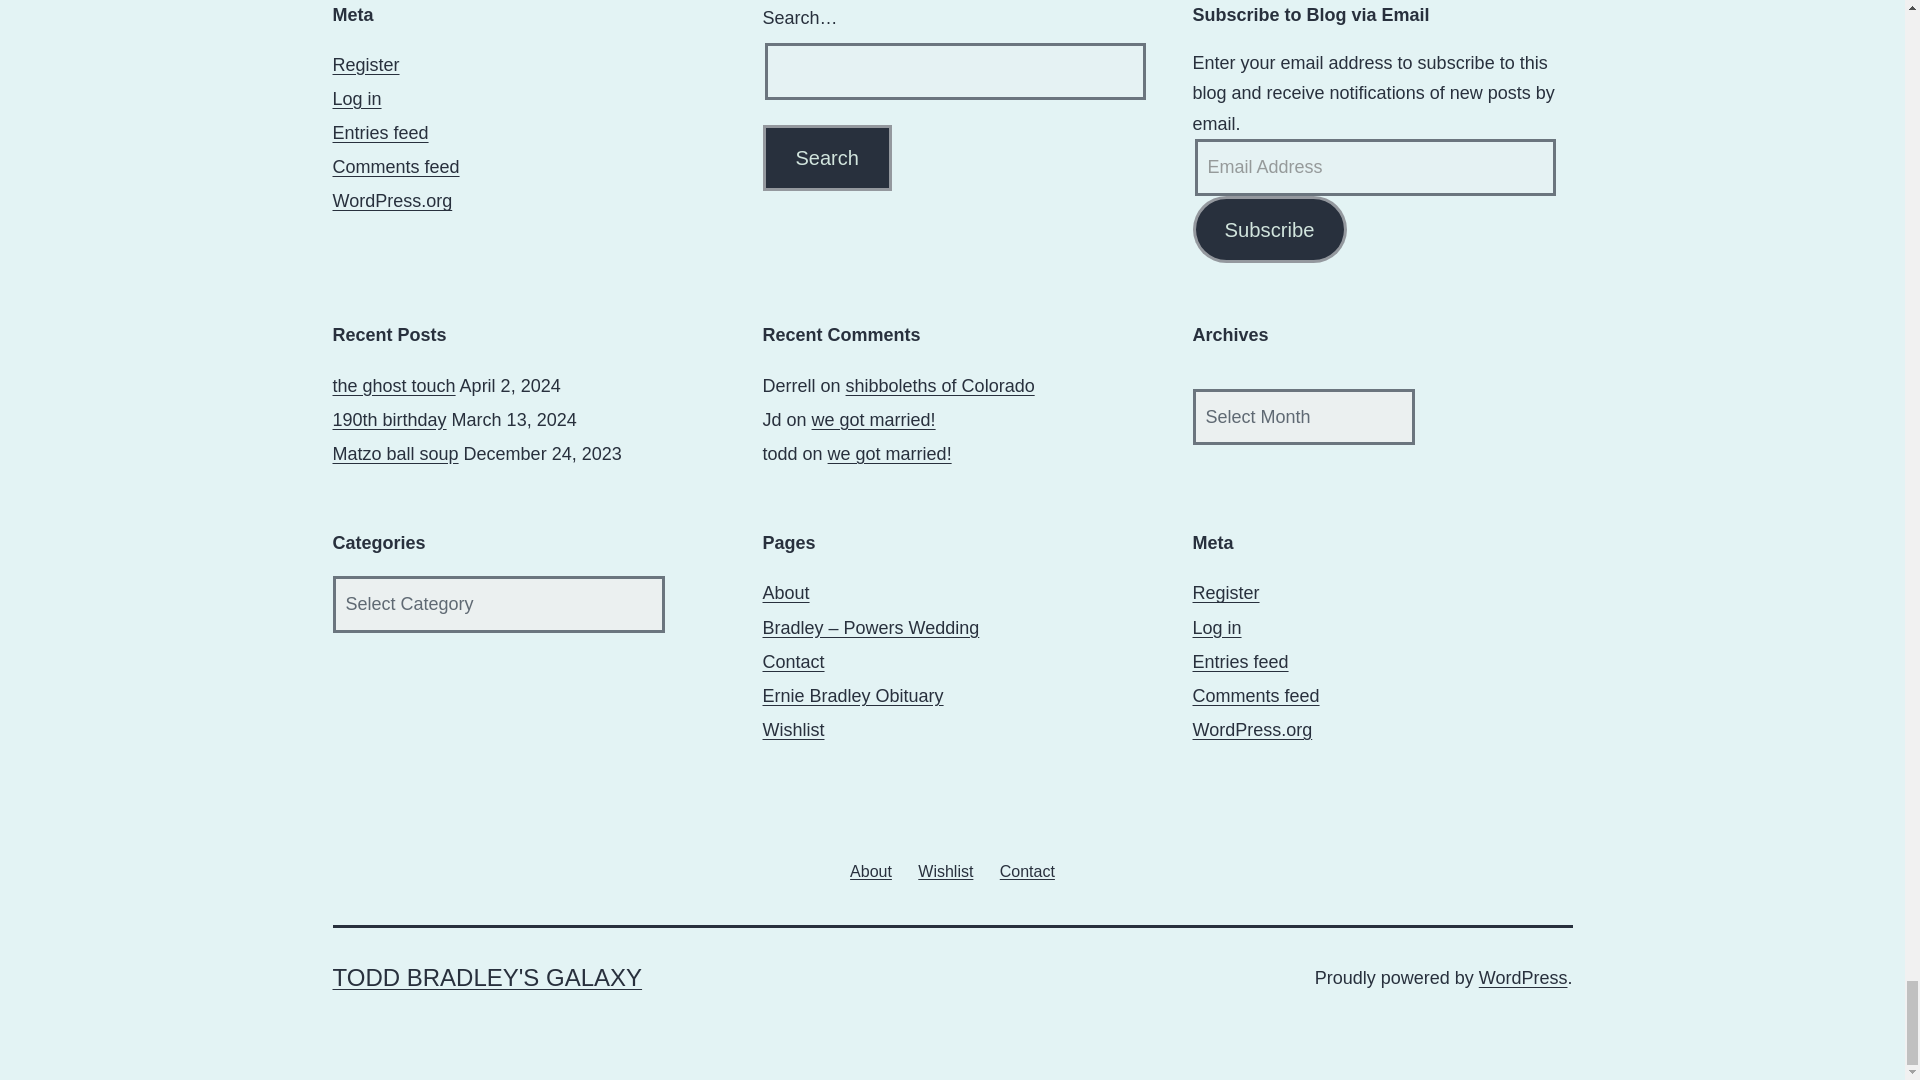  I want to click on Search, so click(826, 158).